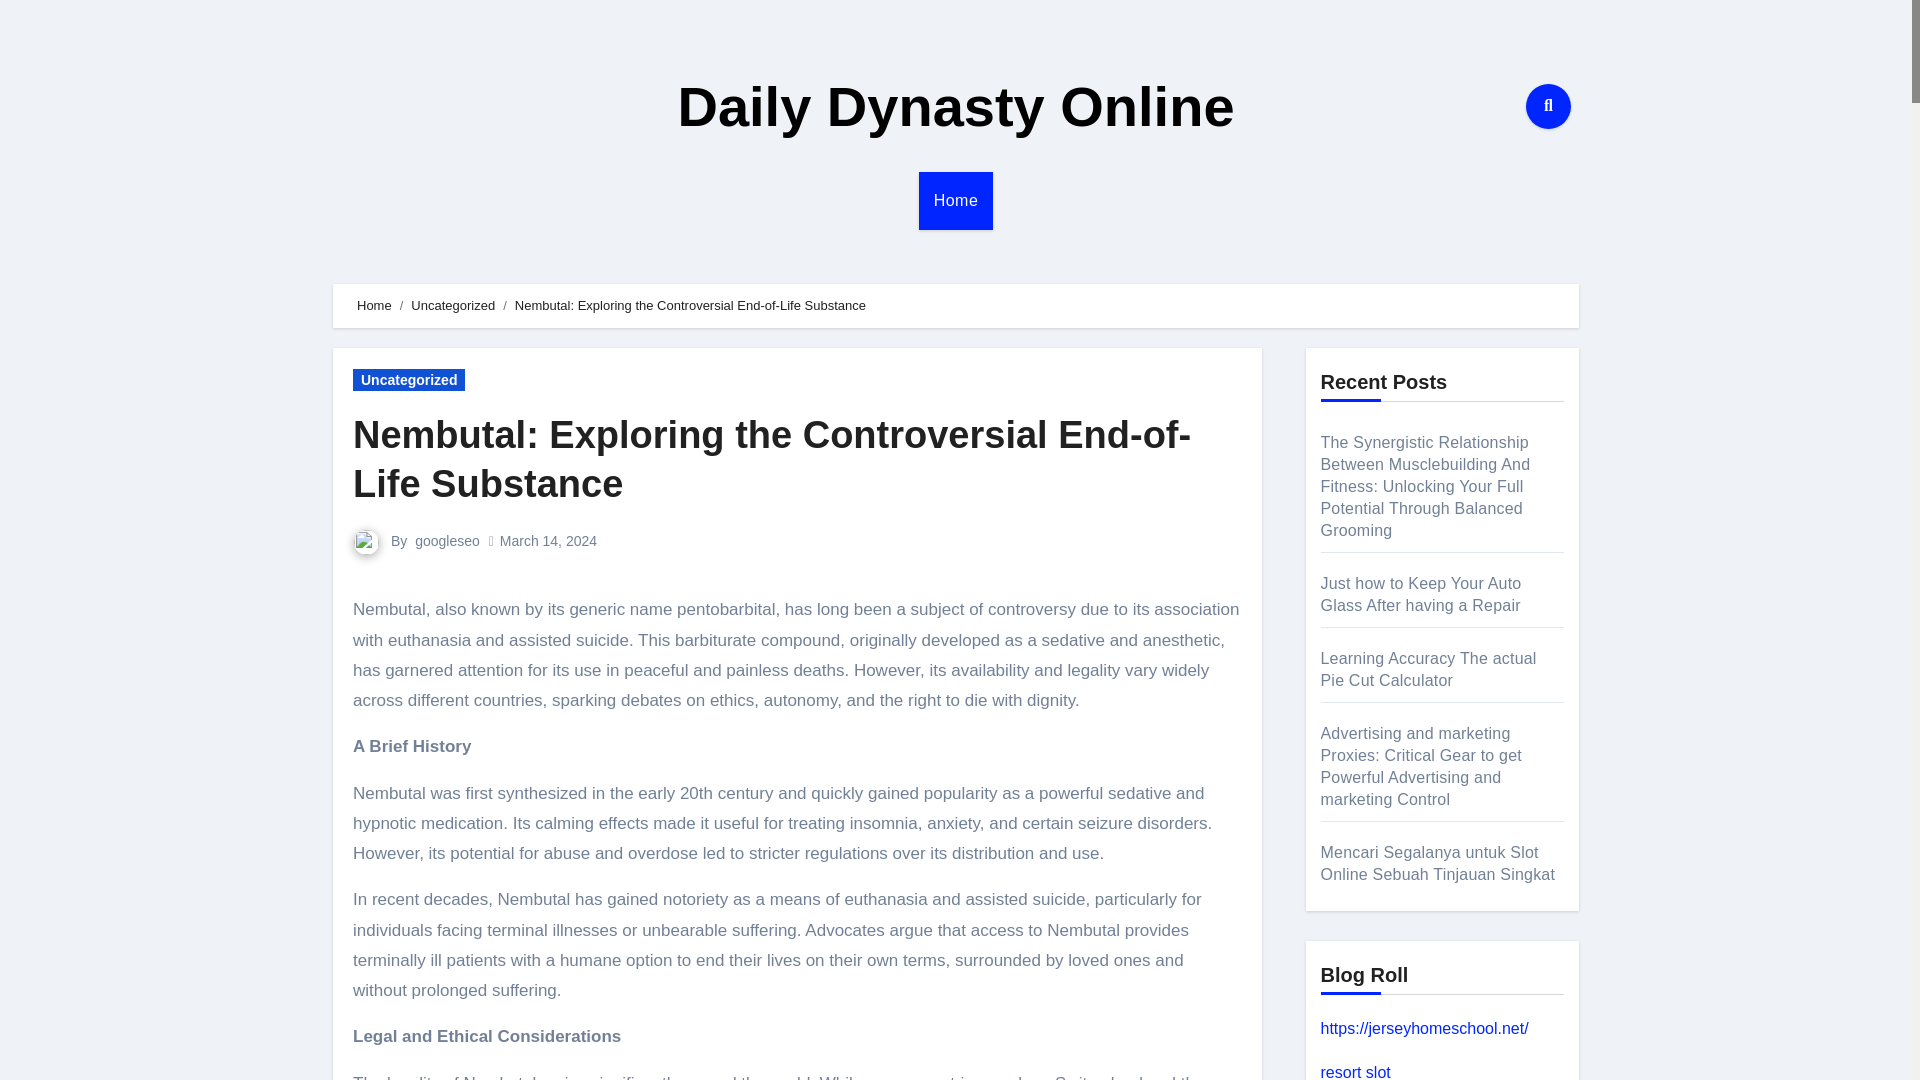 Image resolution: width=1920 pixels, height=1080 pixels. Describe the element at coordinates (956, 106) in the screenshot. I see `Daily Dynasty Online` at that location.